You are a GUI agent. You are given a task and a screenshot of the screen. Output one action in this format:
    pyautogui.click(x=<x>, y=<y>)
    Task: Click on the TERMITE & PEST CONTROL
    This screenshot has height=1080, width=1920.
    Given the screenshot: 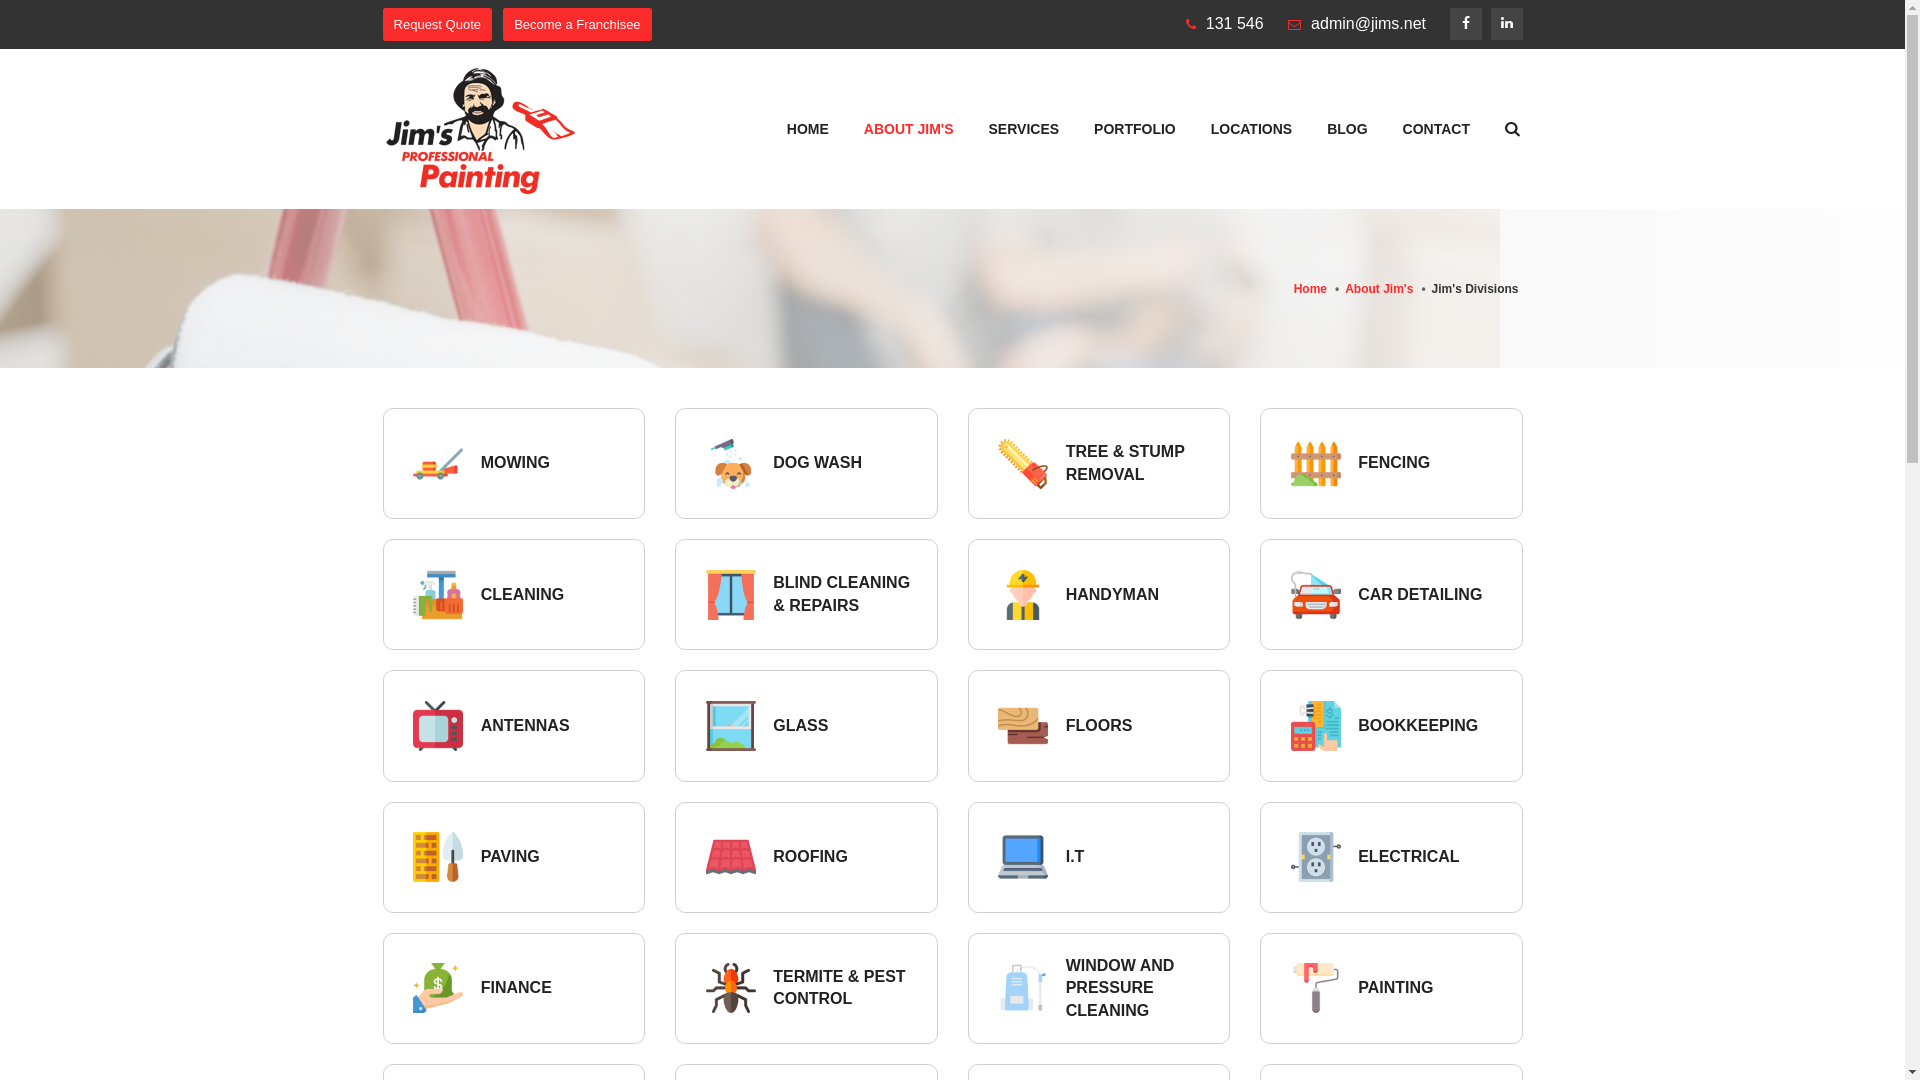 What is the action you would take?
    pyautogui.click(x=839, y=988)
    